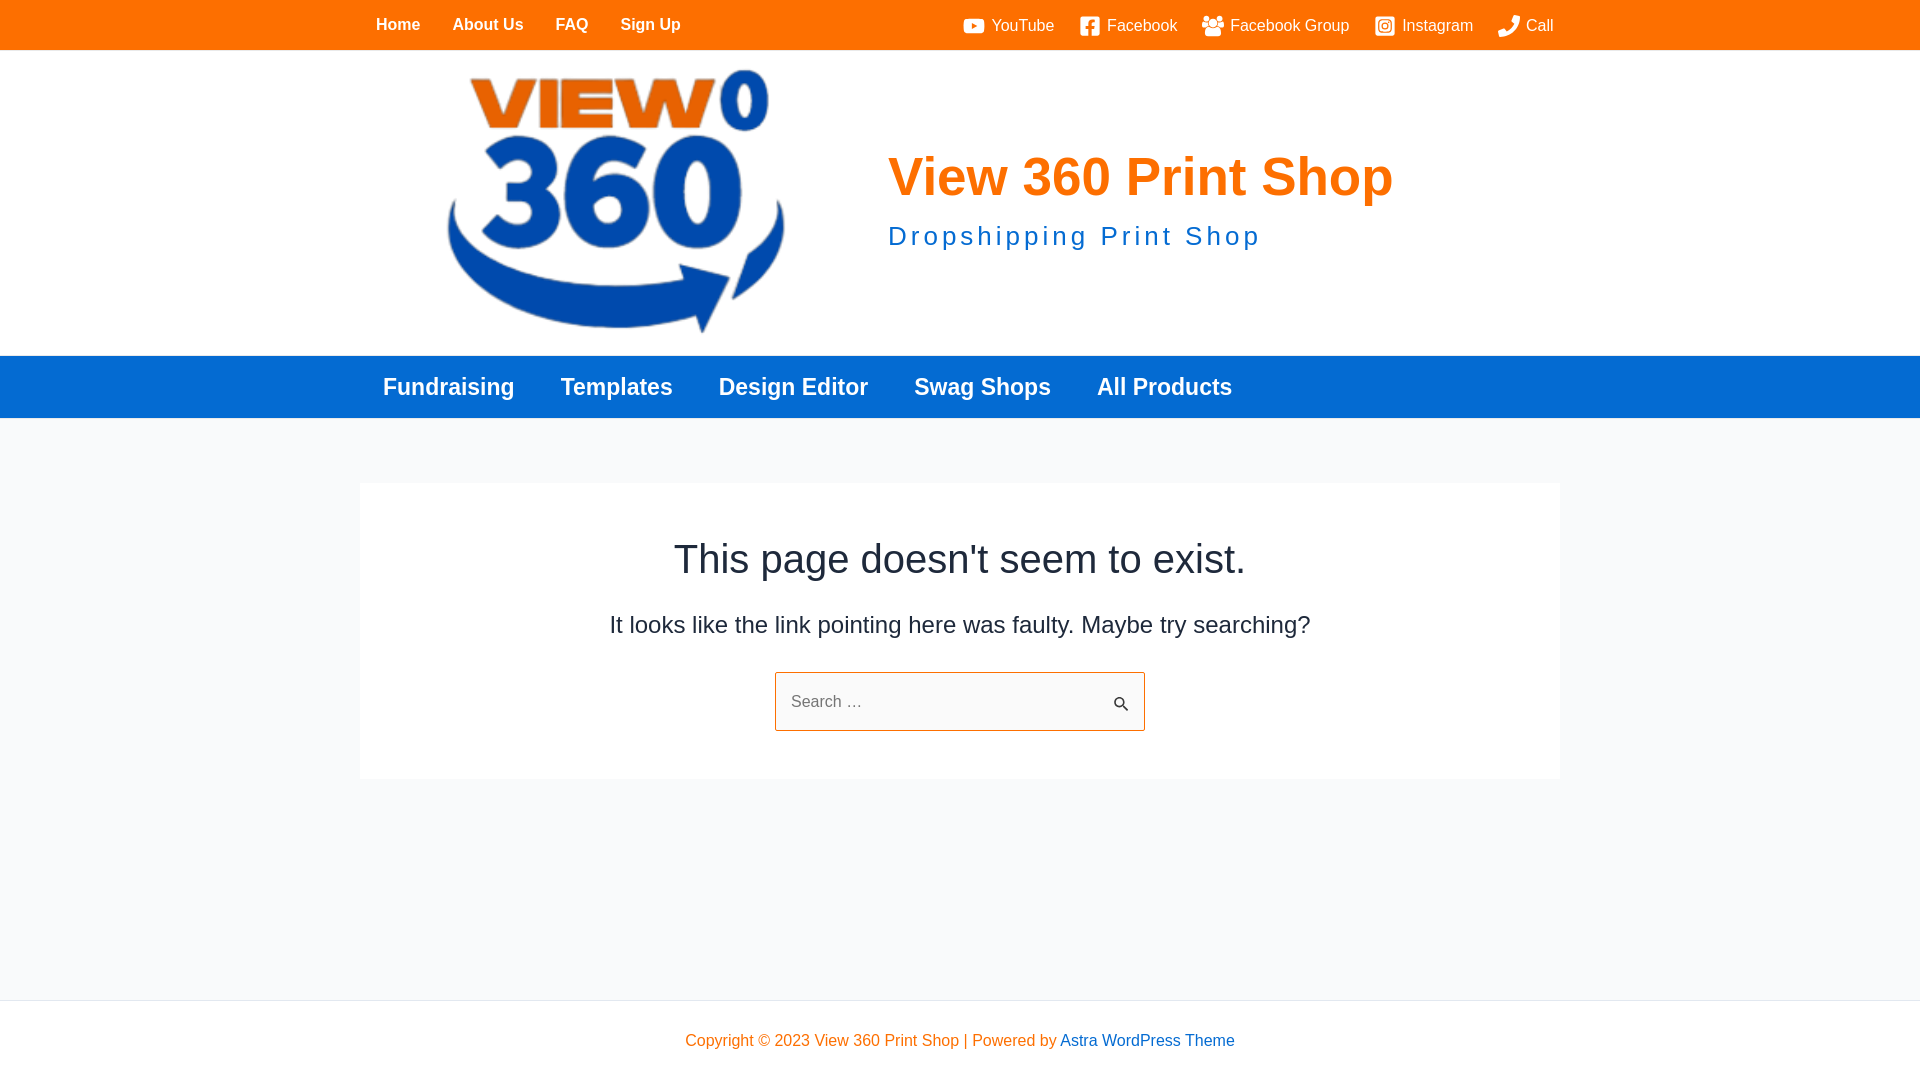  Describe the element at coordinates (449, 387) in the screenshot. I see `Fundraising` at that location.